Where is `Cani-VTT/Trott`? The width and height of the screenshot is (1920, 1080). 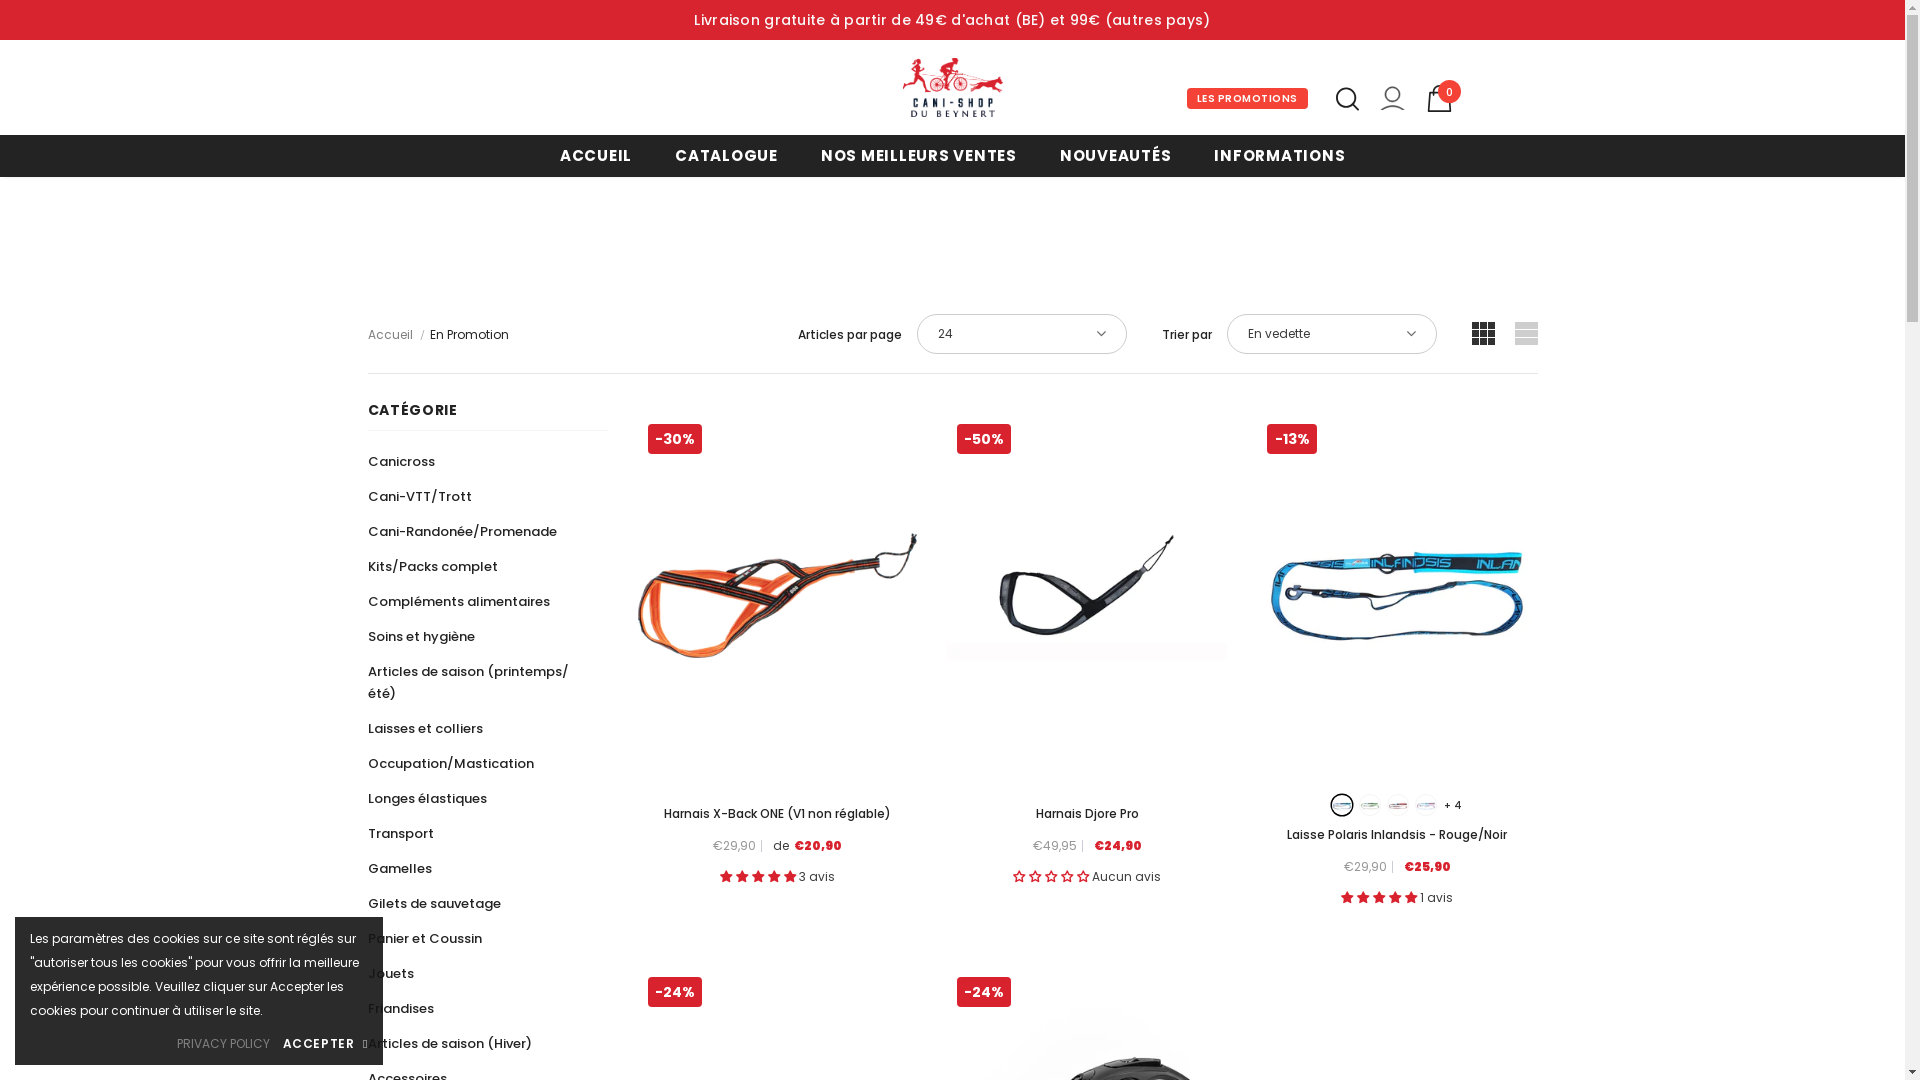
Cani-VTT/Trott is located at coordinates (420, 496).